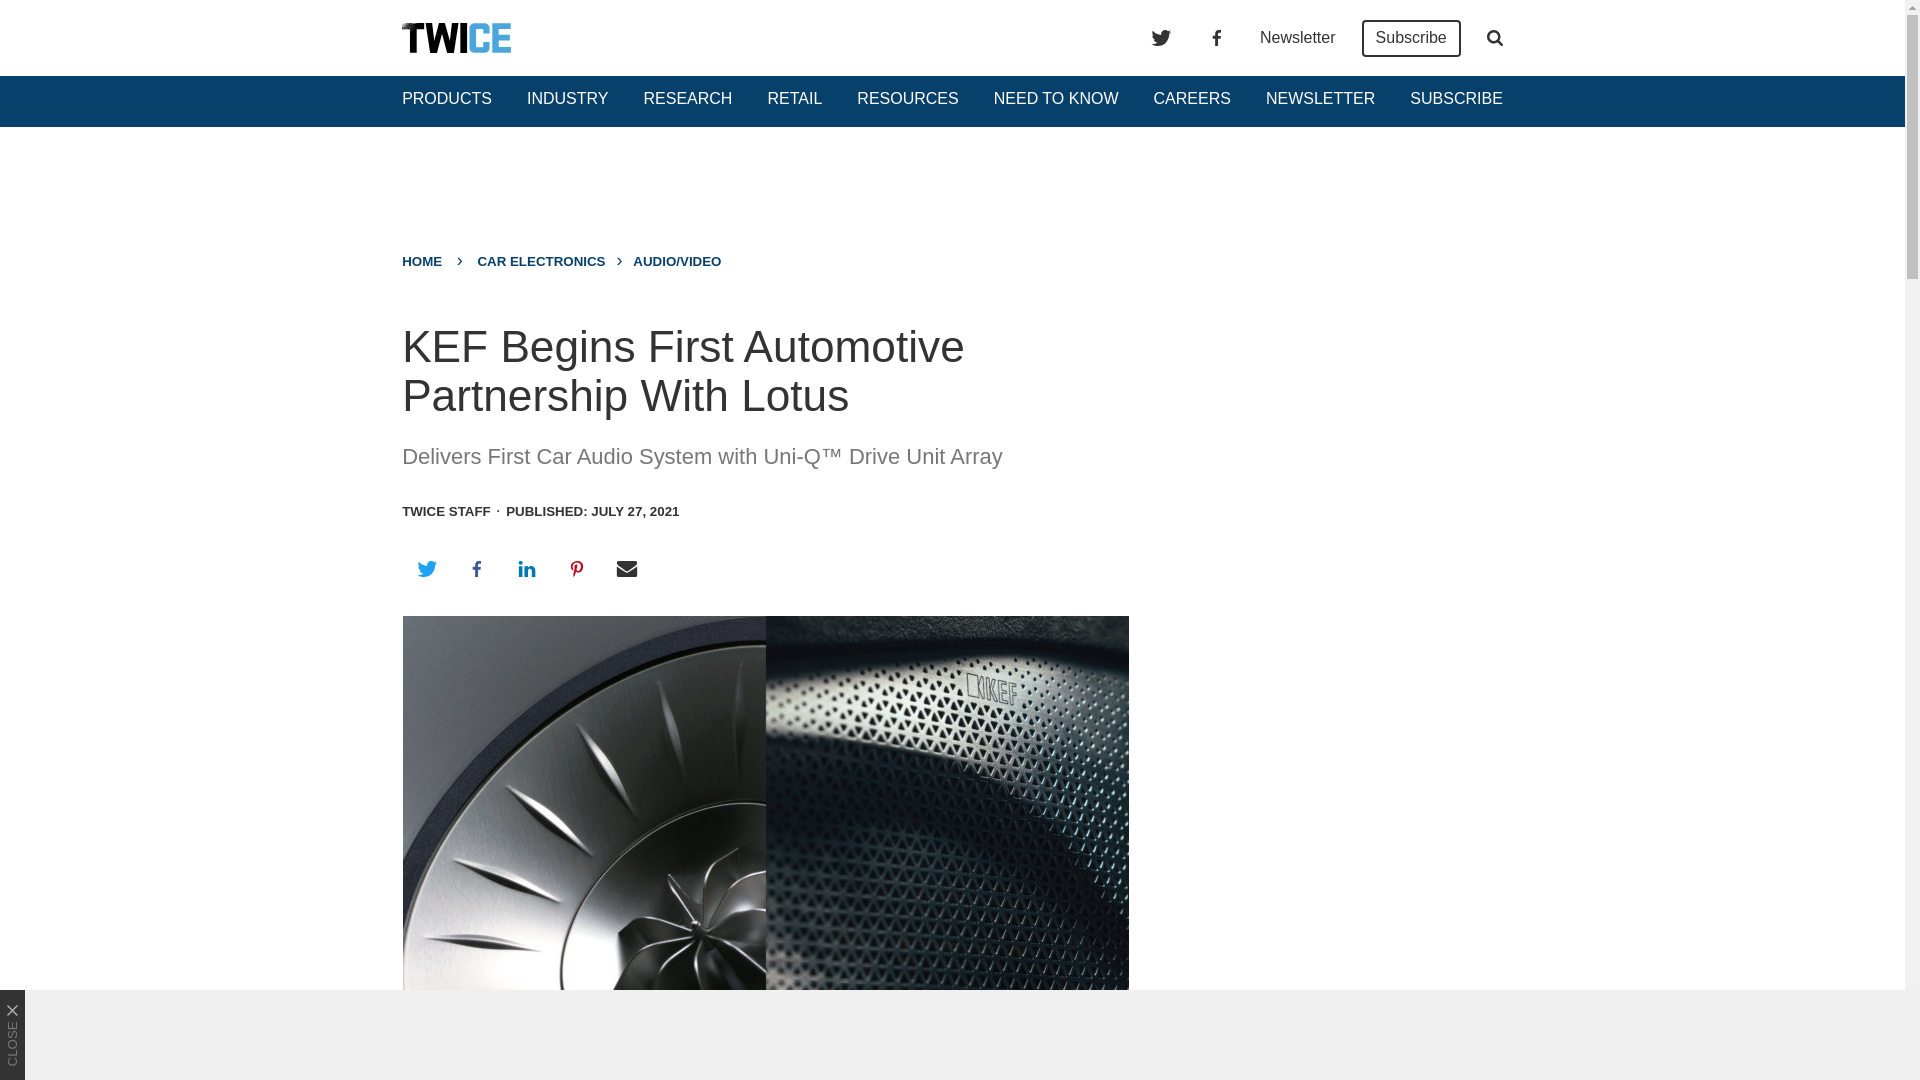  Describe the element at coordinates (627, 569) in the screenshot. I see `Share via Email` at that location.